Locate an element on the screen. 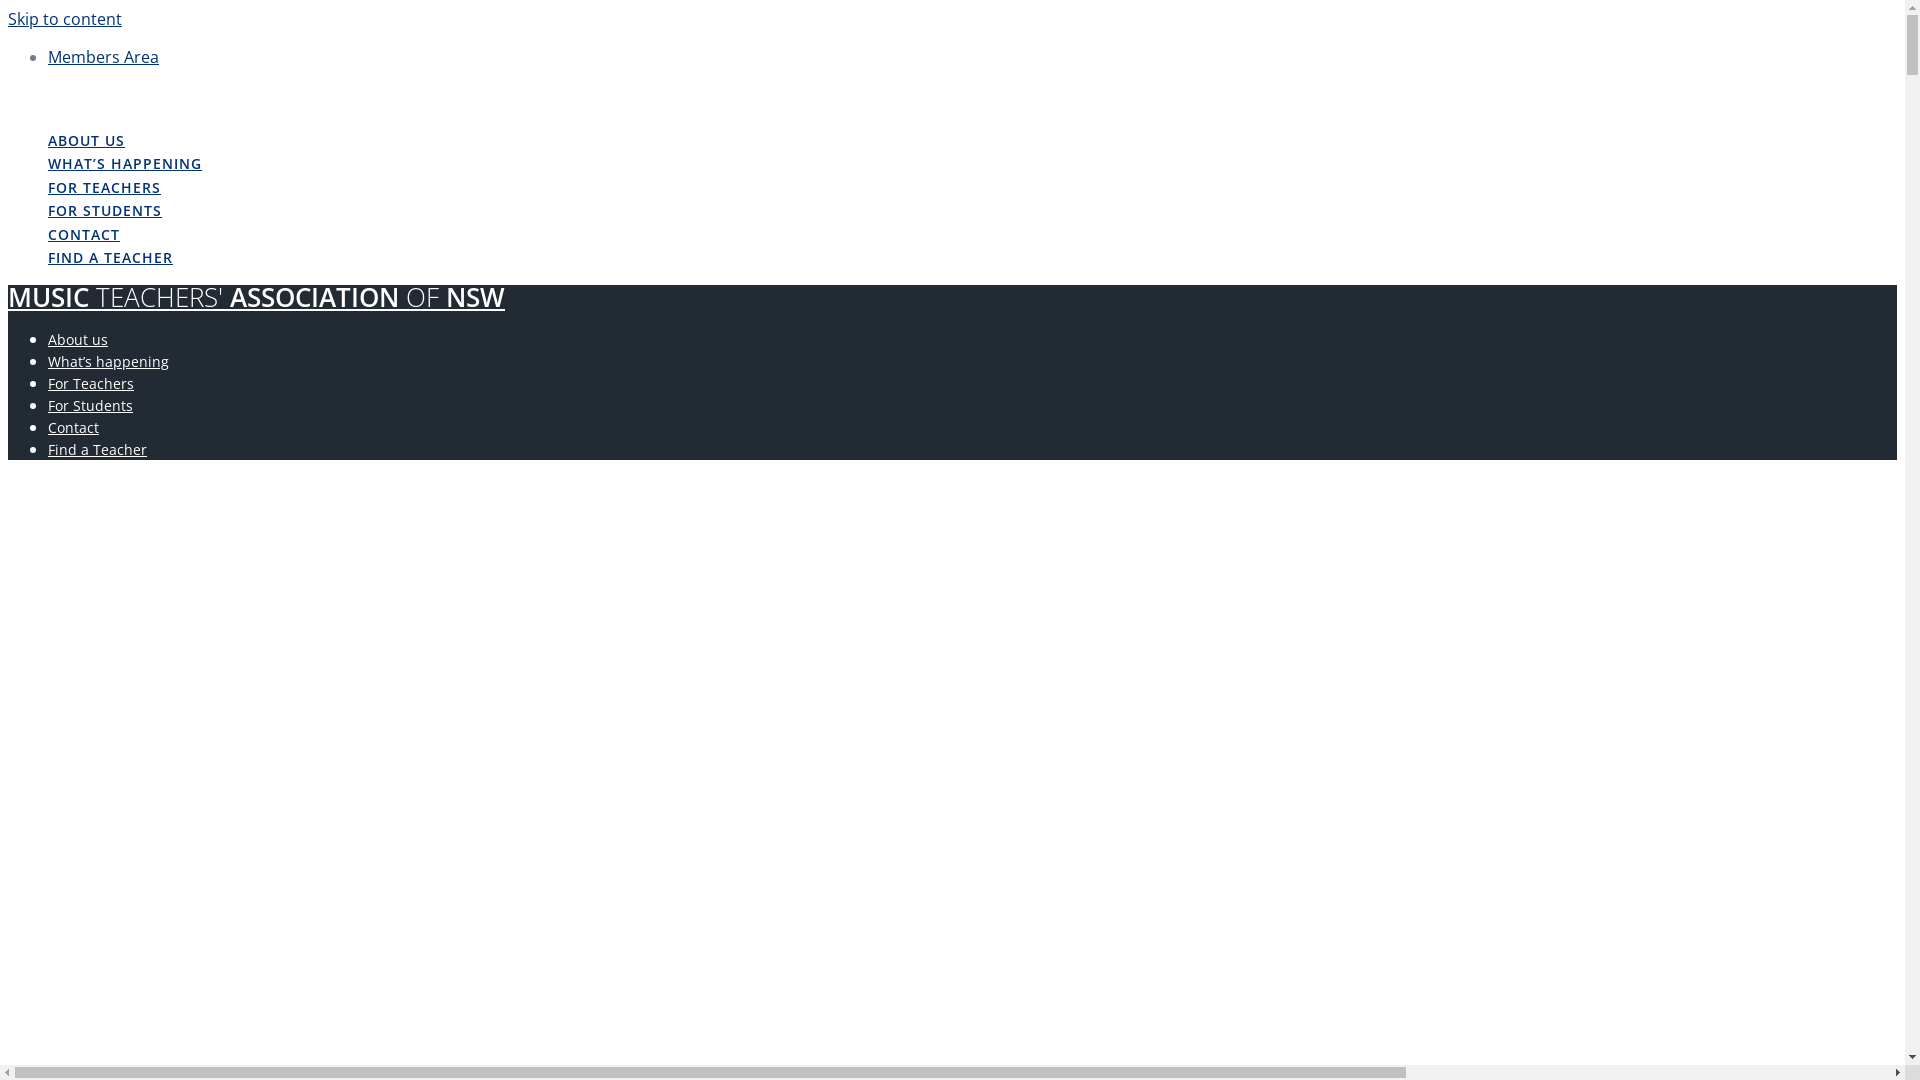 This screenshot has height=1080, width=1920. FOR TEACHERS is located at coordinates (104, 189).